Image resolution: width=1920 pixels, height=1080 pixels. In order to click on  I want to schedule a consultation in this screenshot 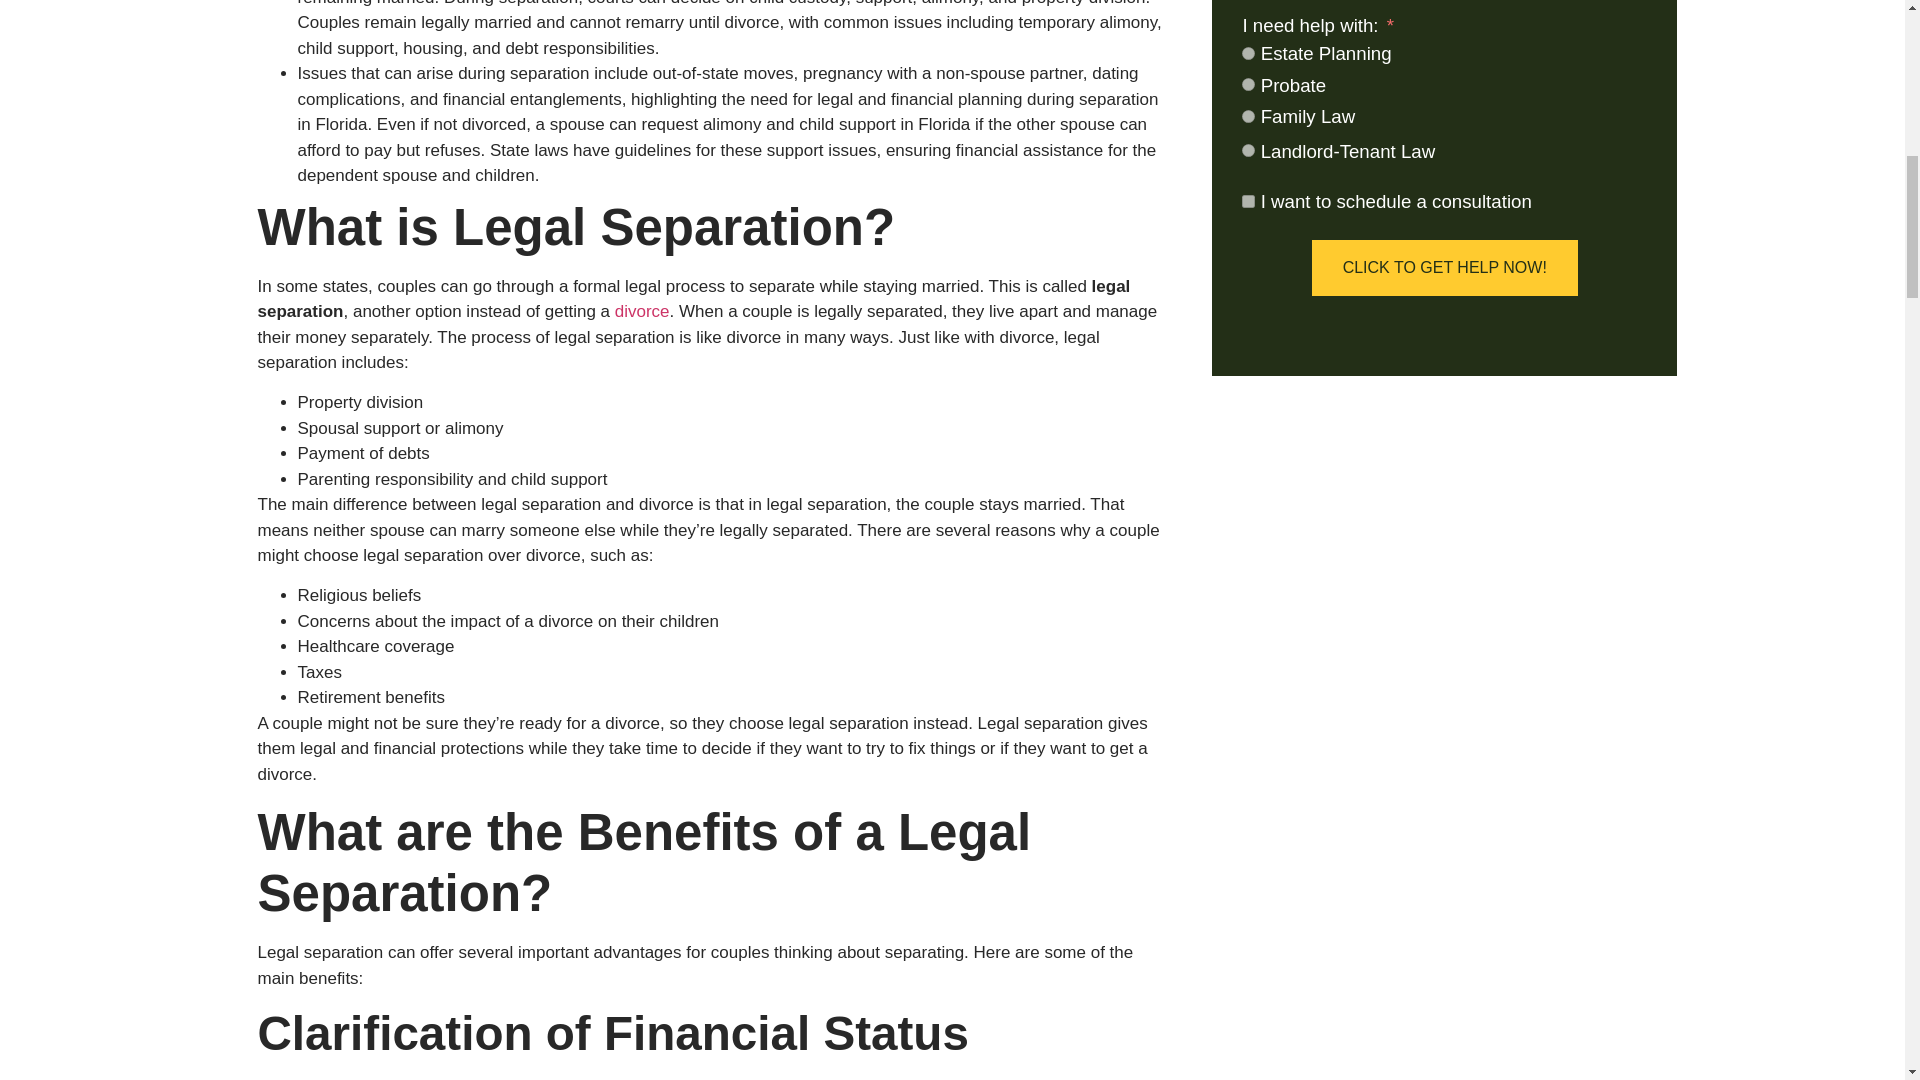, I will do `click(1248, 202)`.